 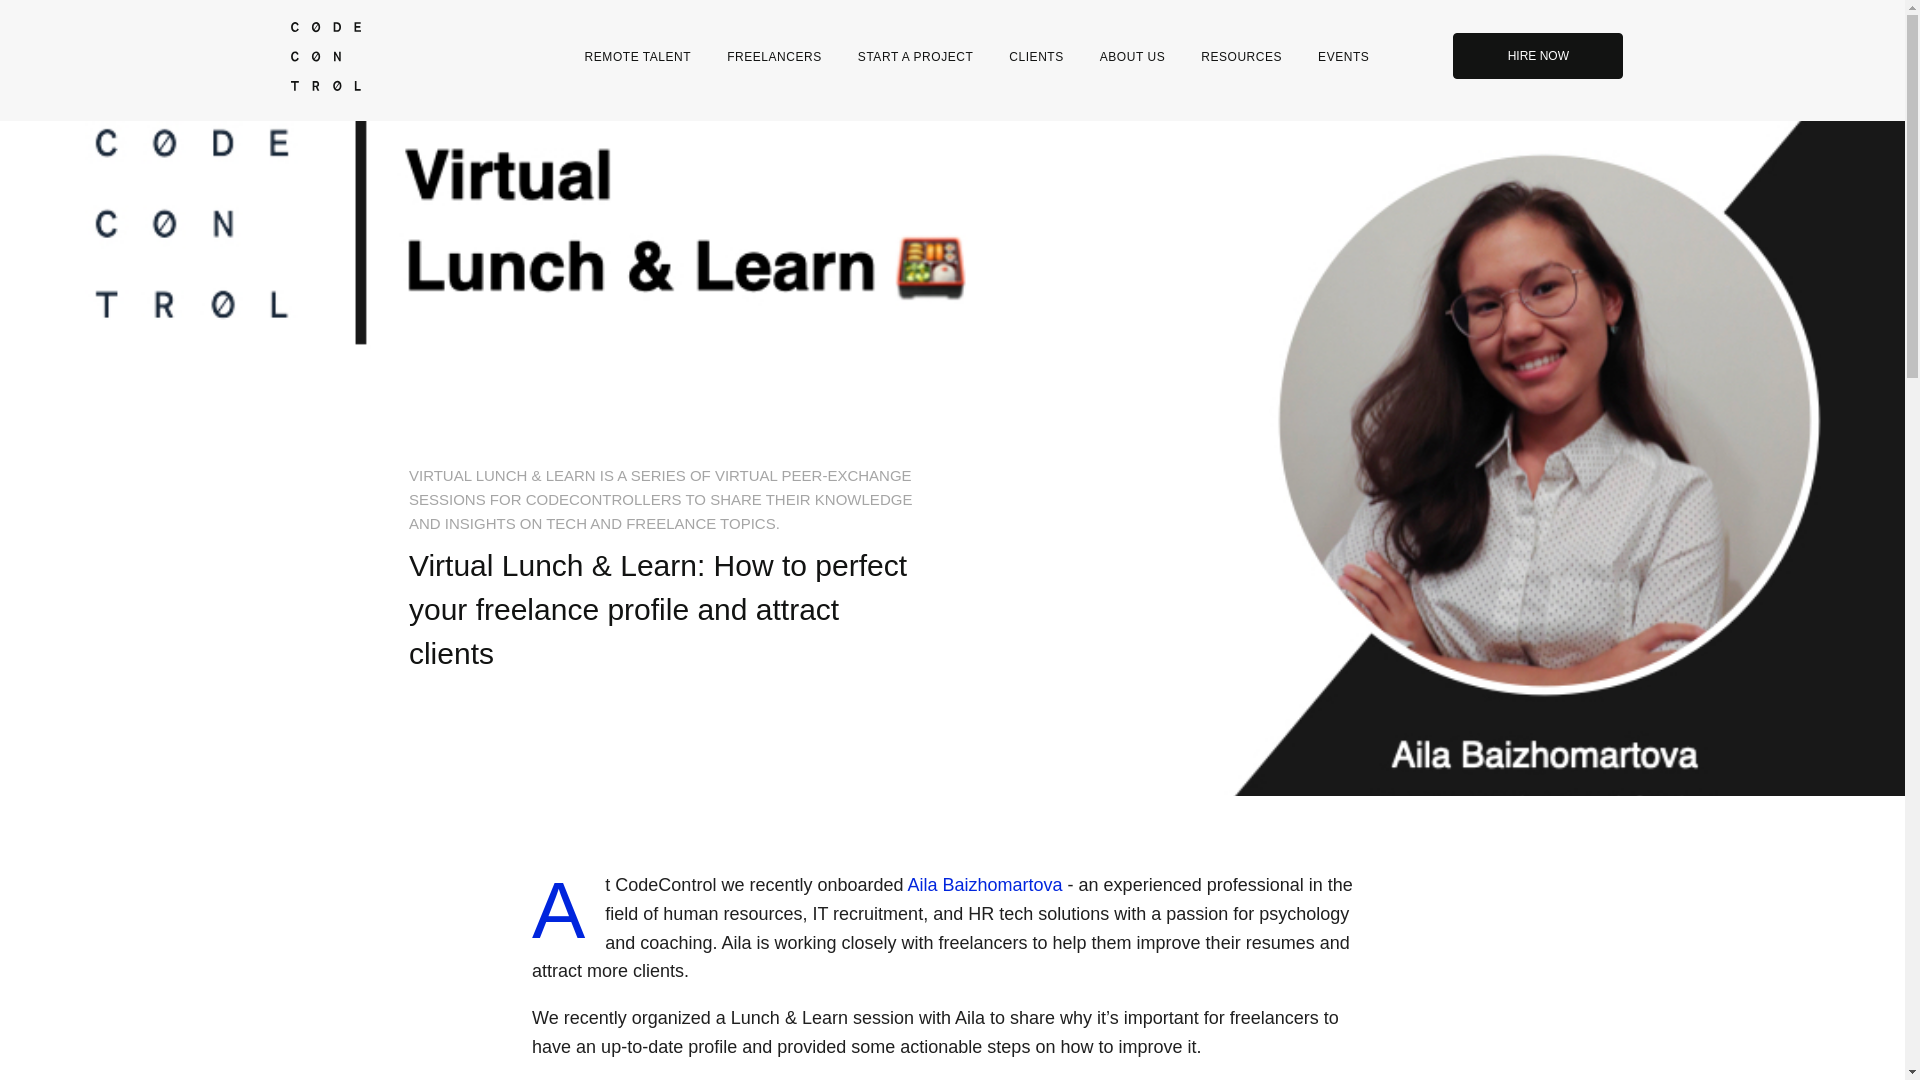 I want to click on START A PROJECT, so click(x=915, y=56).